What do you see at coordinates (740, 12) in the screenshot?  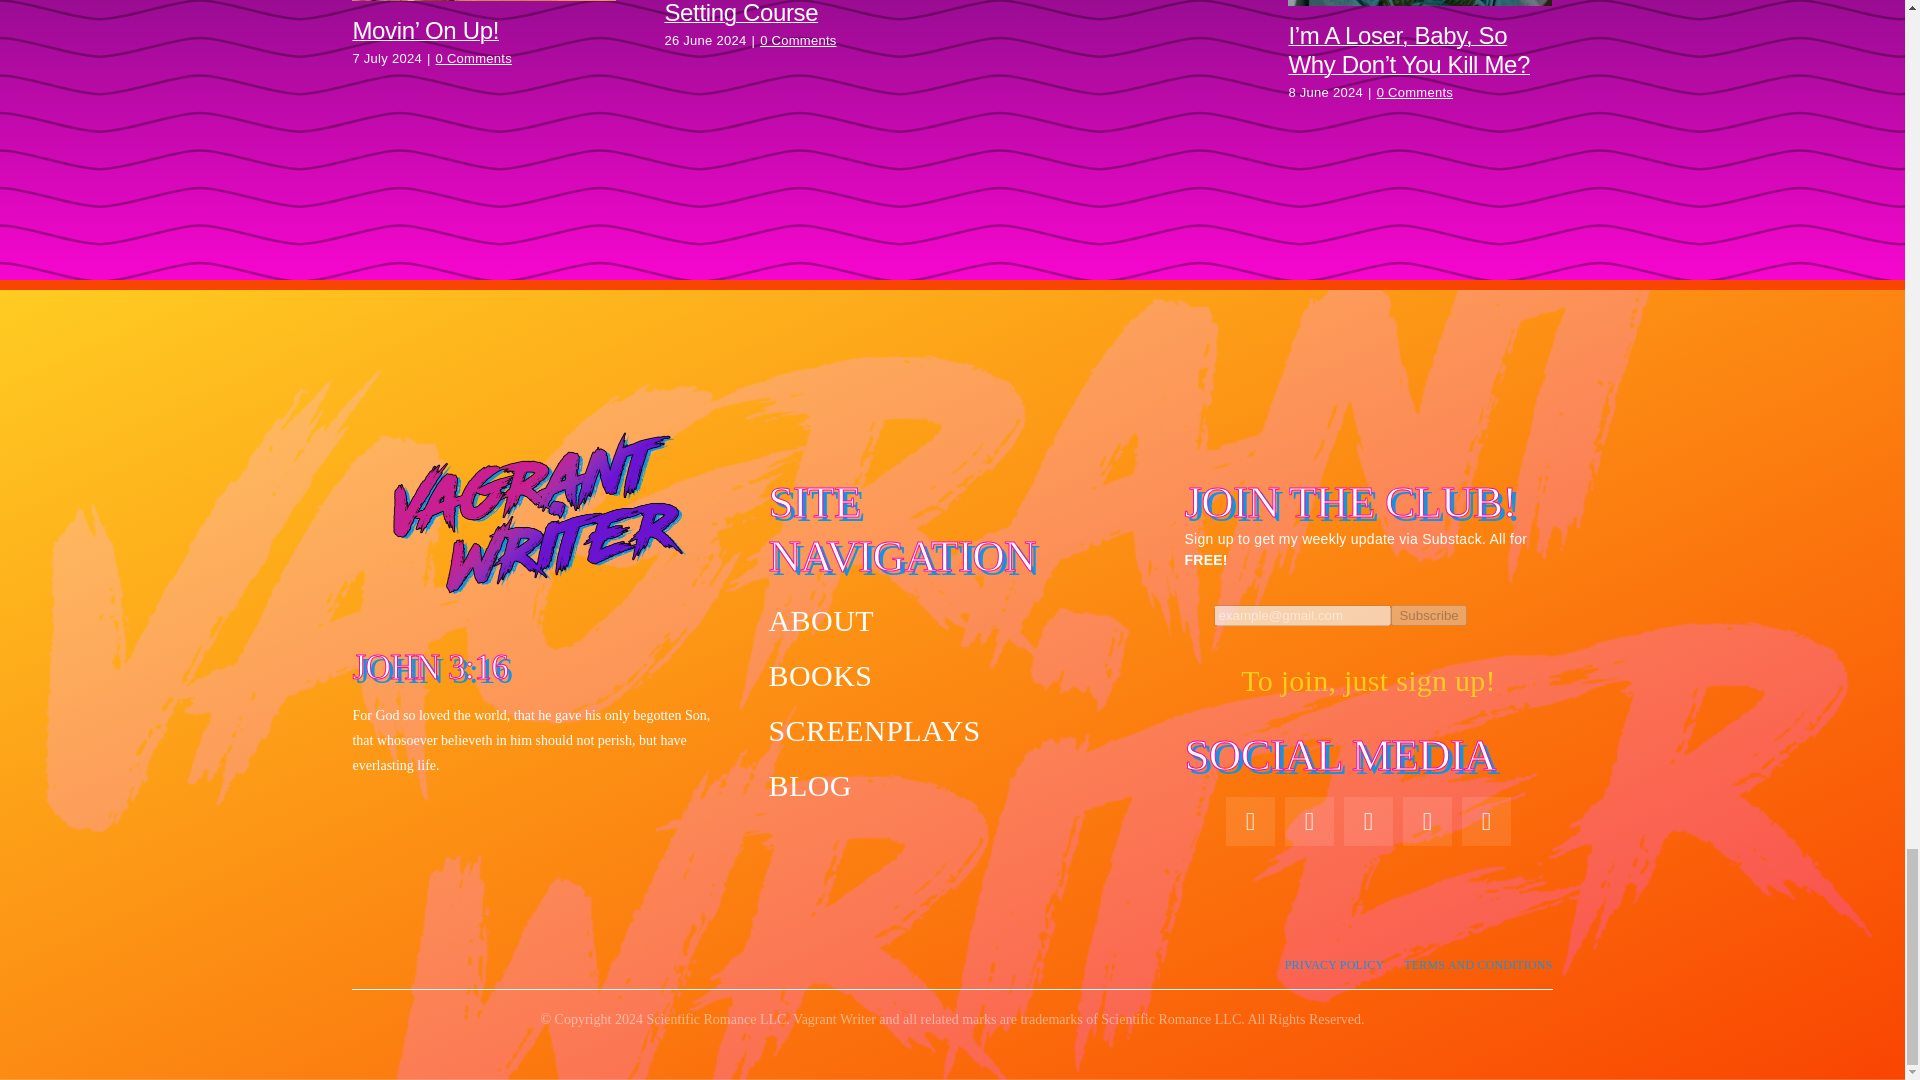 I see `Setting Course` at bounding box center [740, 12].